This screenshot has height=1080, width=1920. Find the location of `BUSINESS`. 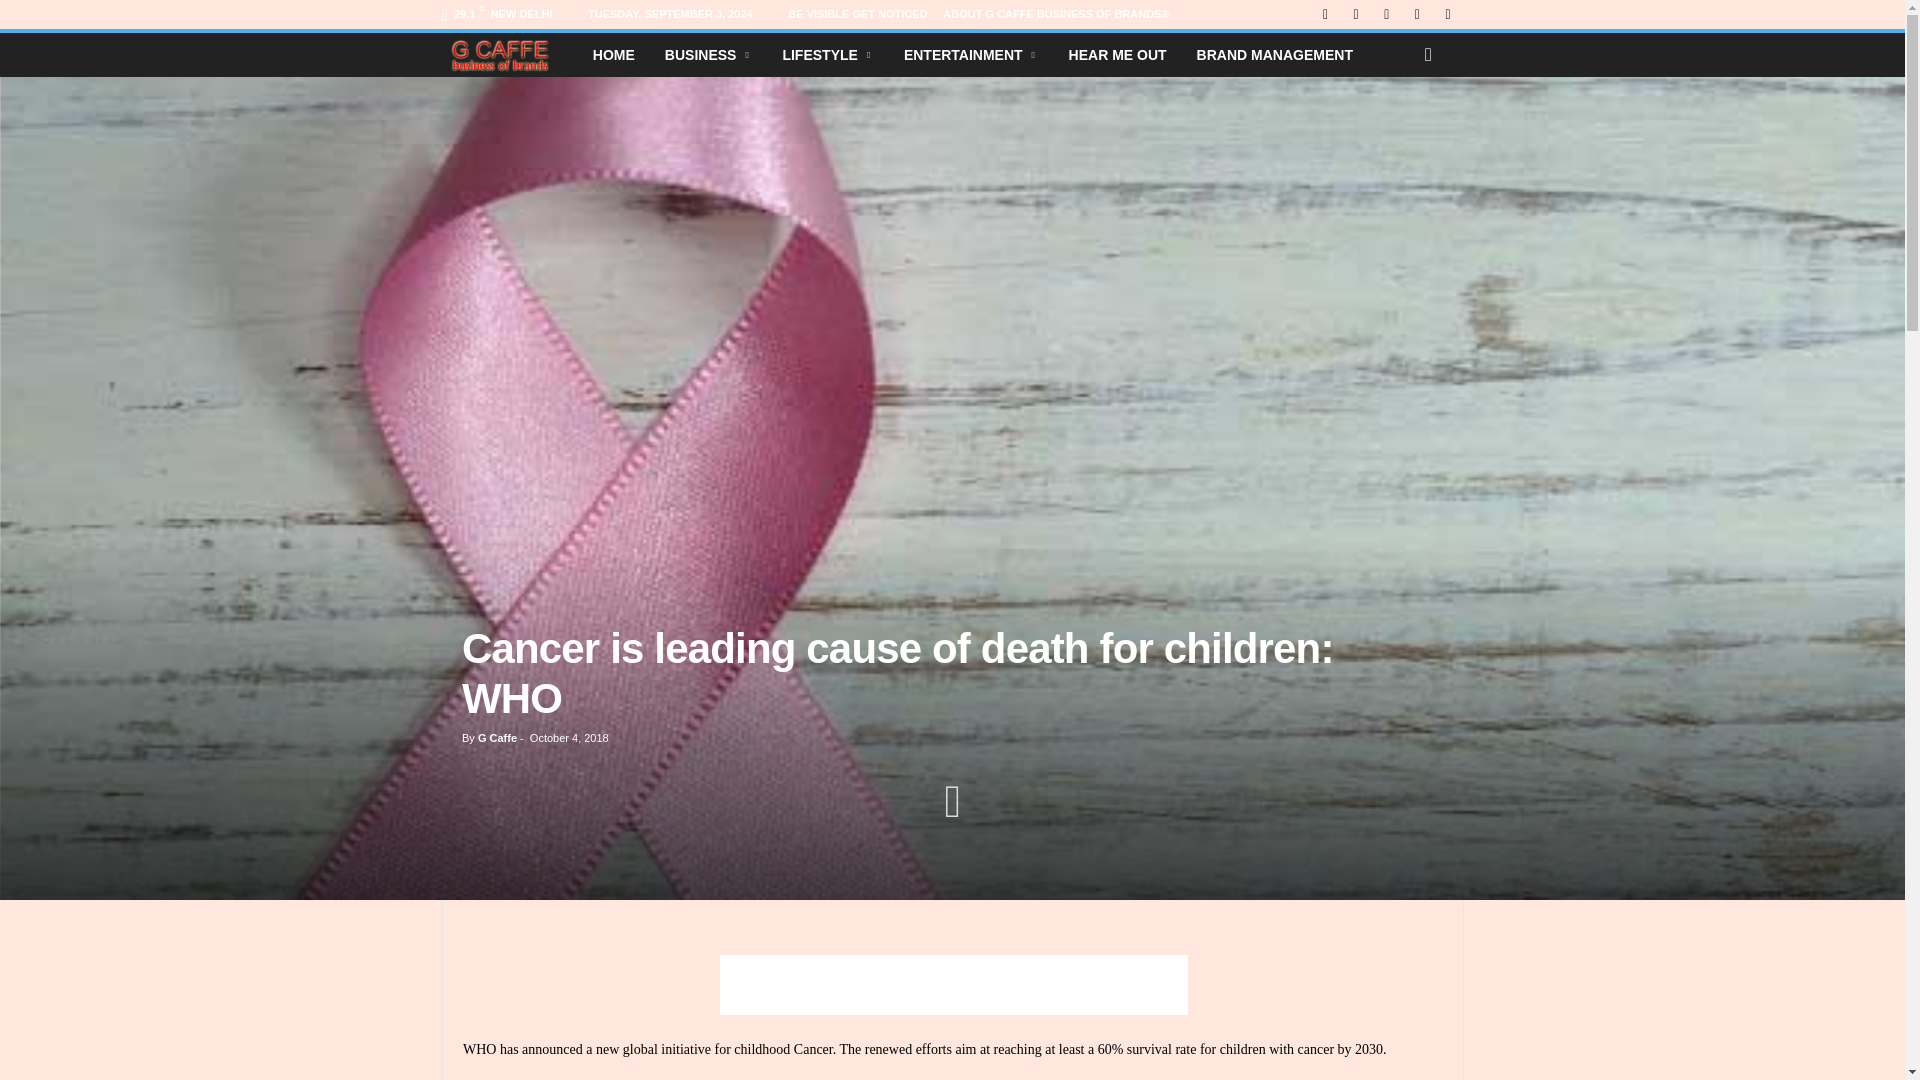

BUSINESS is located at coordinates (709, 54).